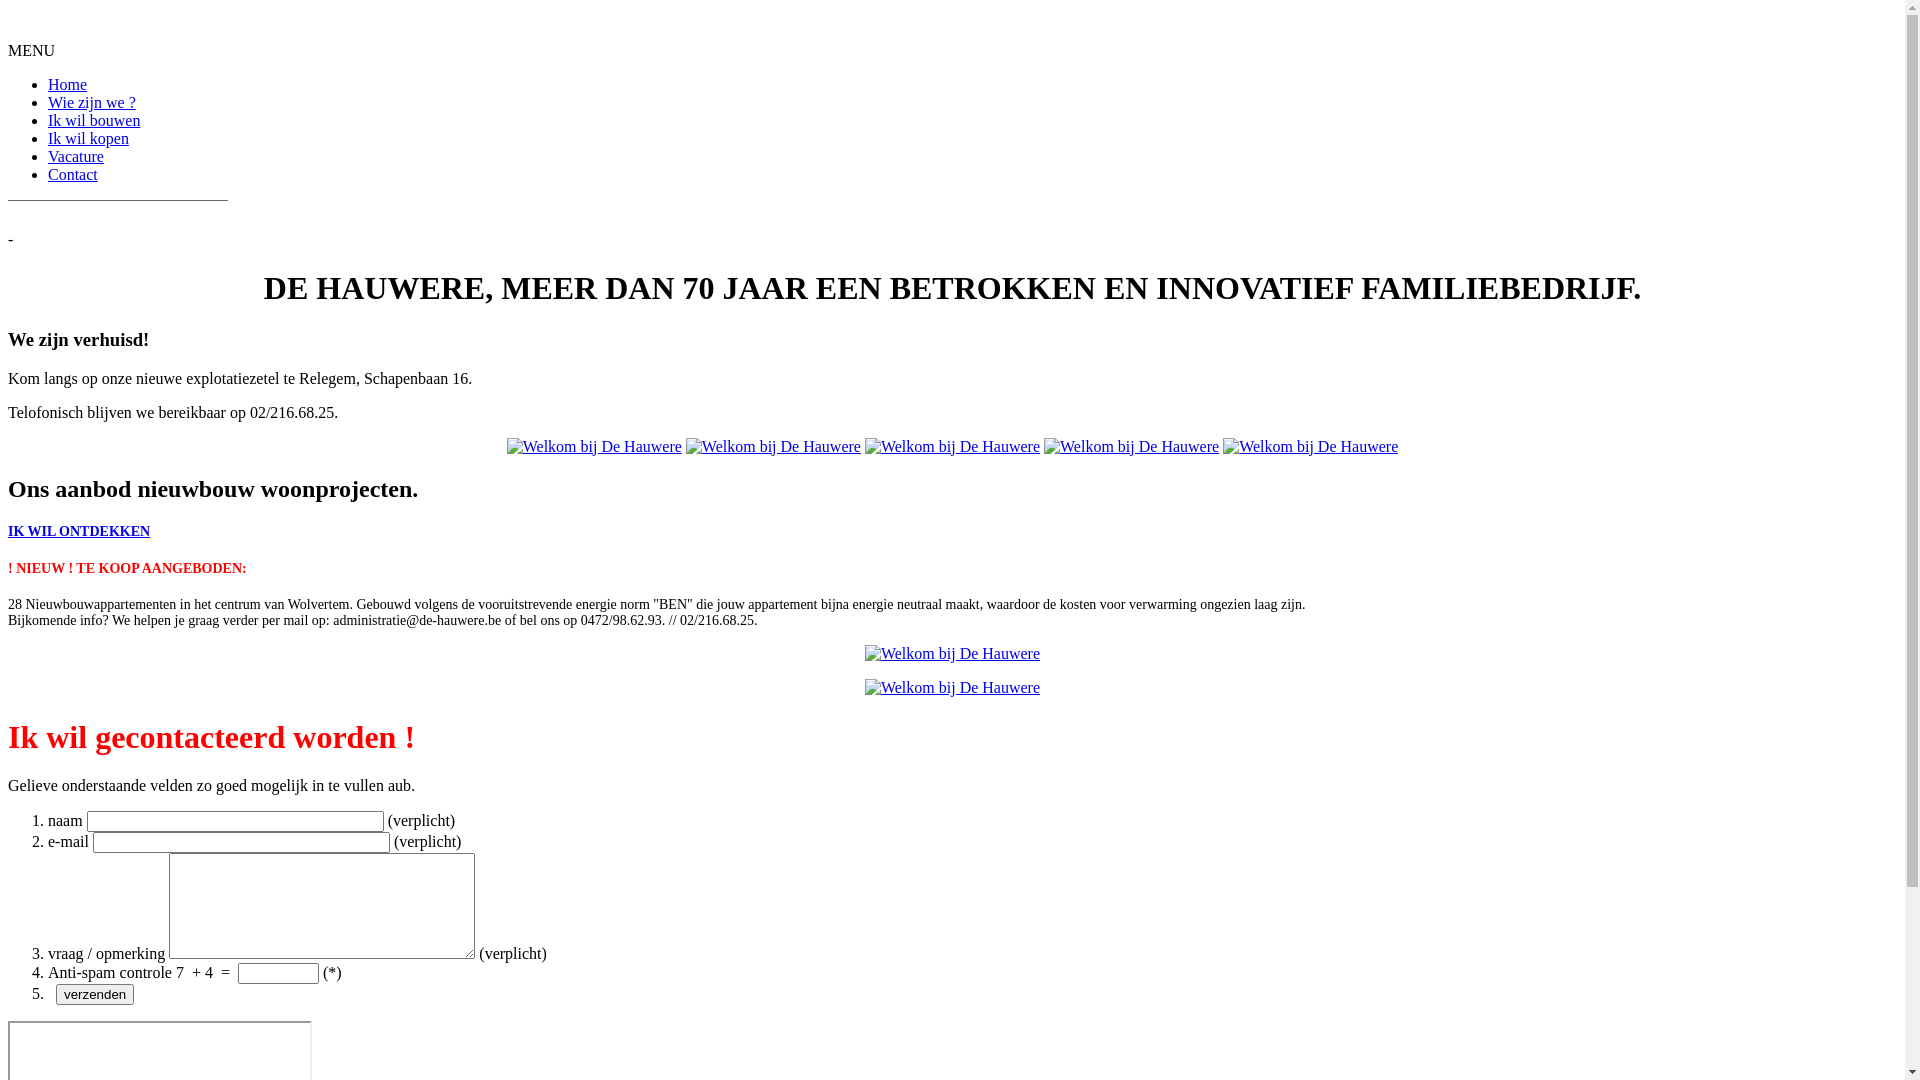 This screenshot has height=1080, width=1920. What do you see at coordinates (1132, 447) in the screenshot?
I see `Welkom bij De Hauwere` at bounding box center [1132, 447].